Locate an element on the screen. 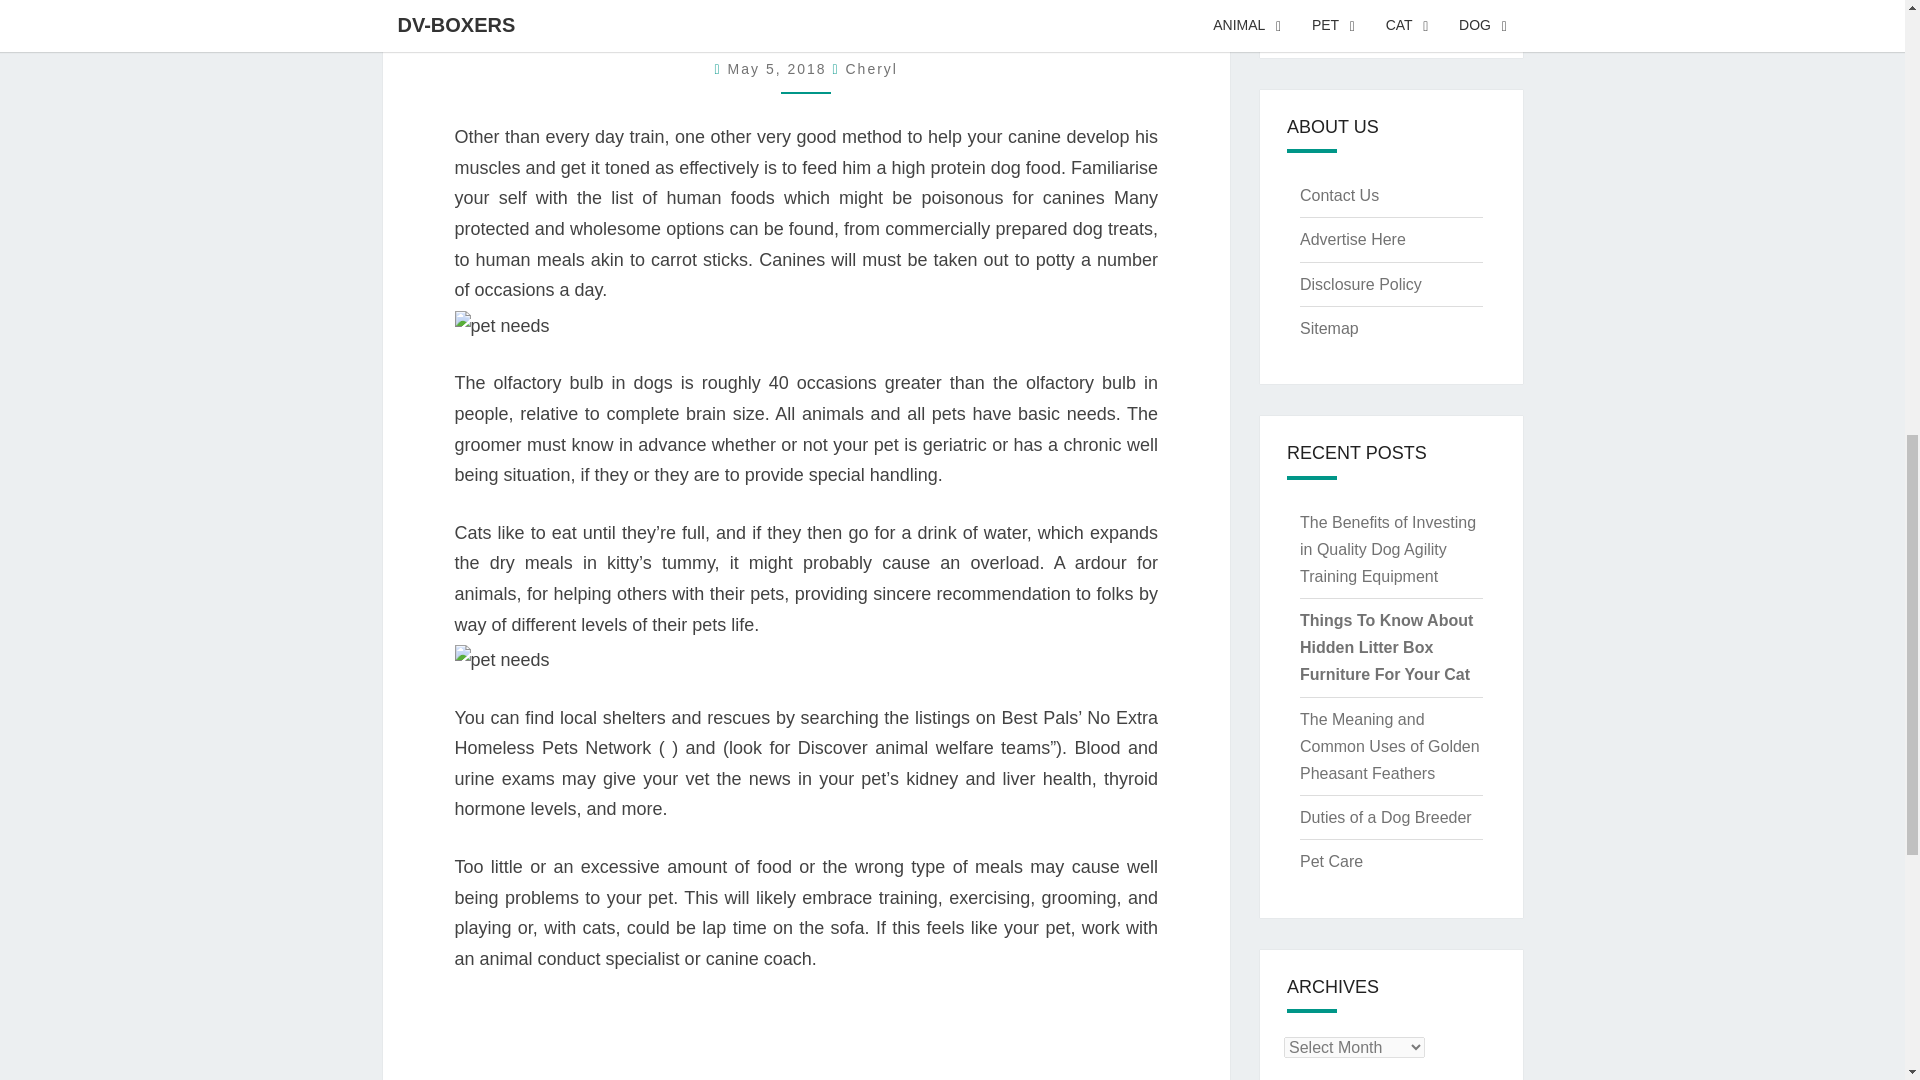 Image resolution: width=1920 pixels, height=1080 pixels. Cheryl is located at coordinates (872, 68).